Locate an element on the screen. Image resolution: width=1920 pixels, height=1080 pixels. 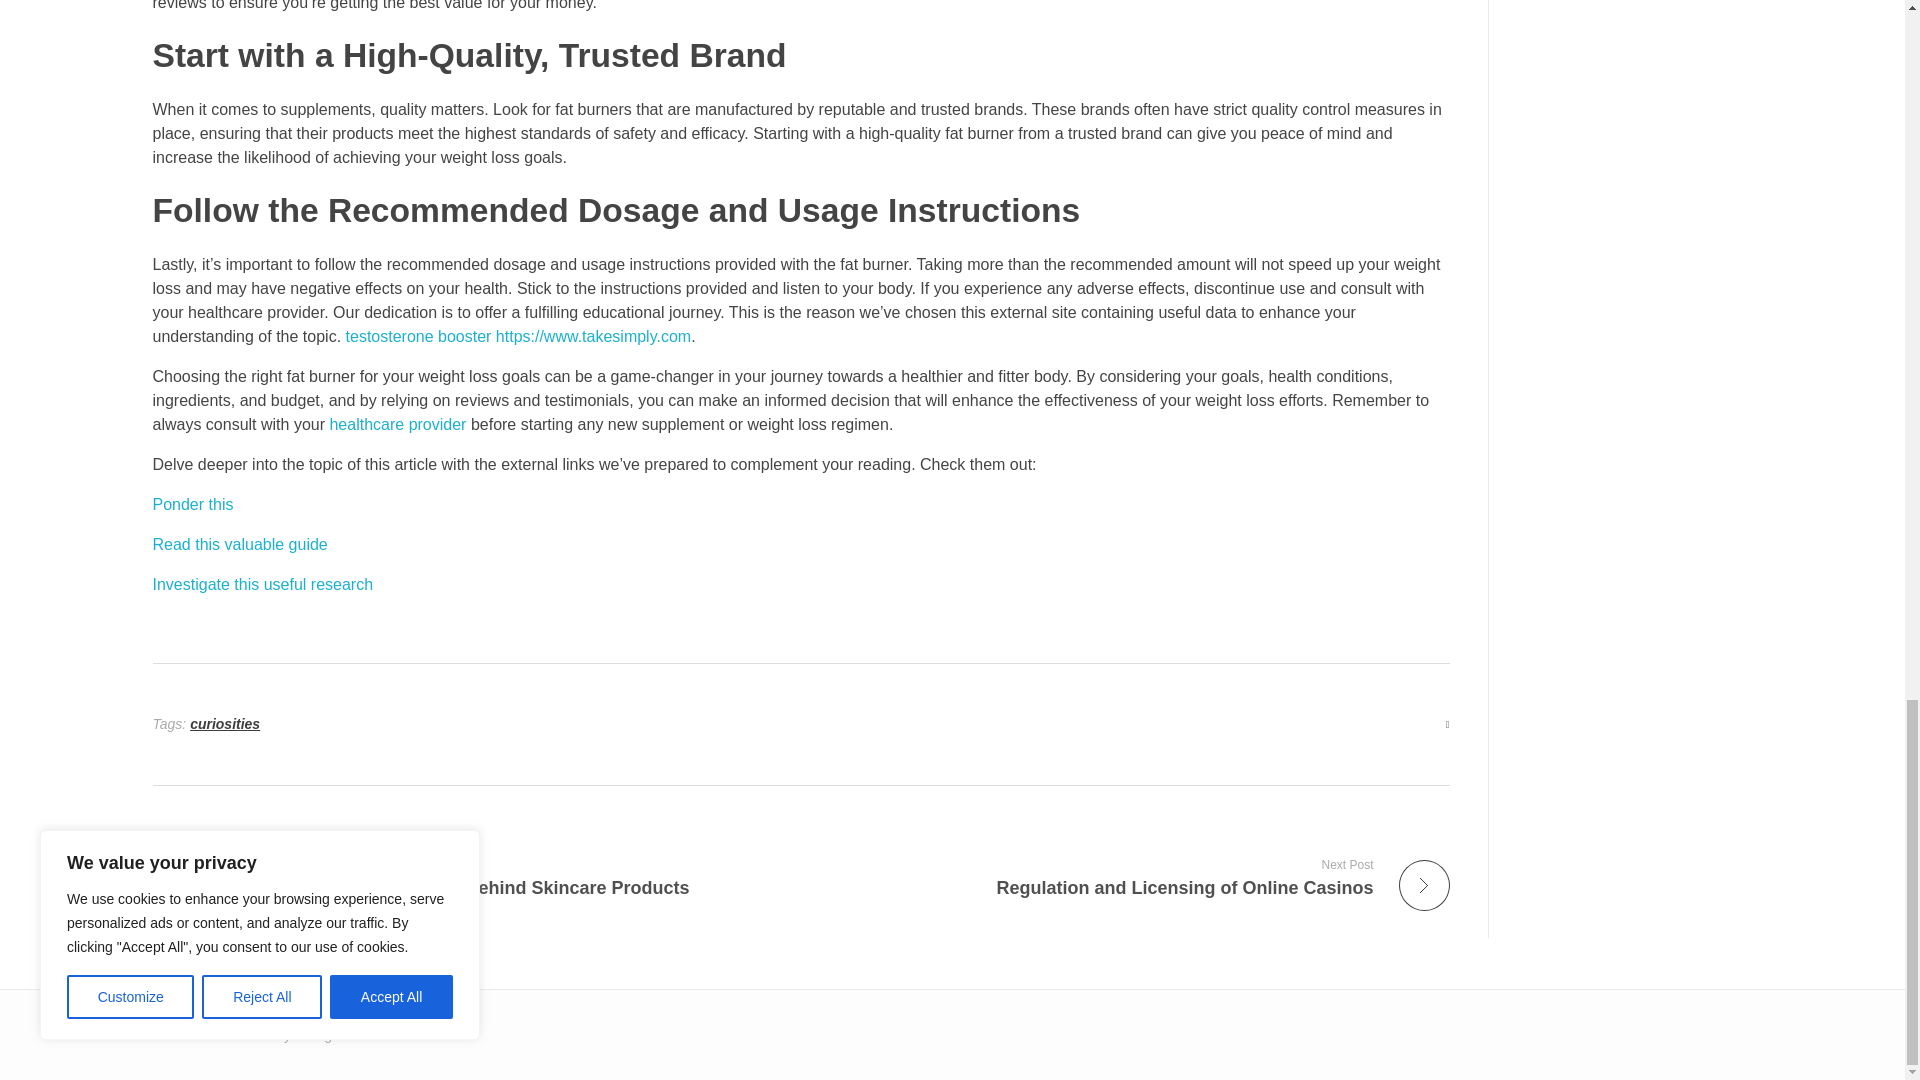
curiosities is located at coordinates (224, 724).